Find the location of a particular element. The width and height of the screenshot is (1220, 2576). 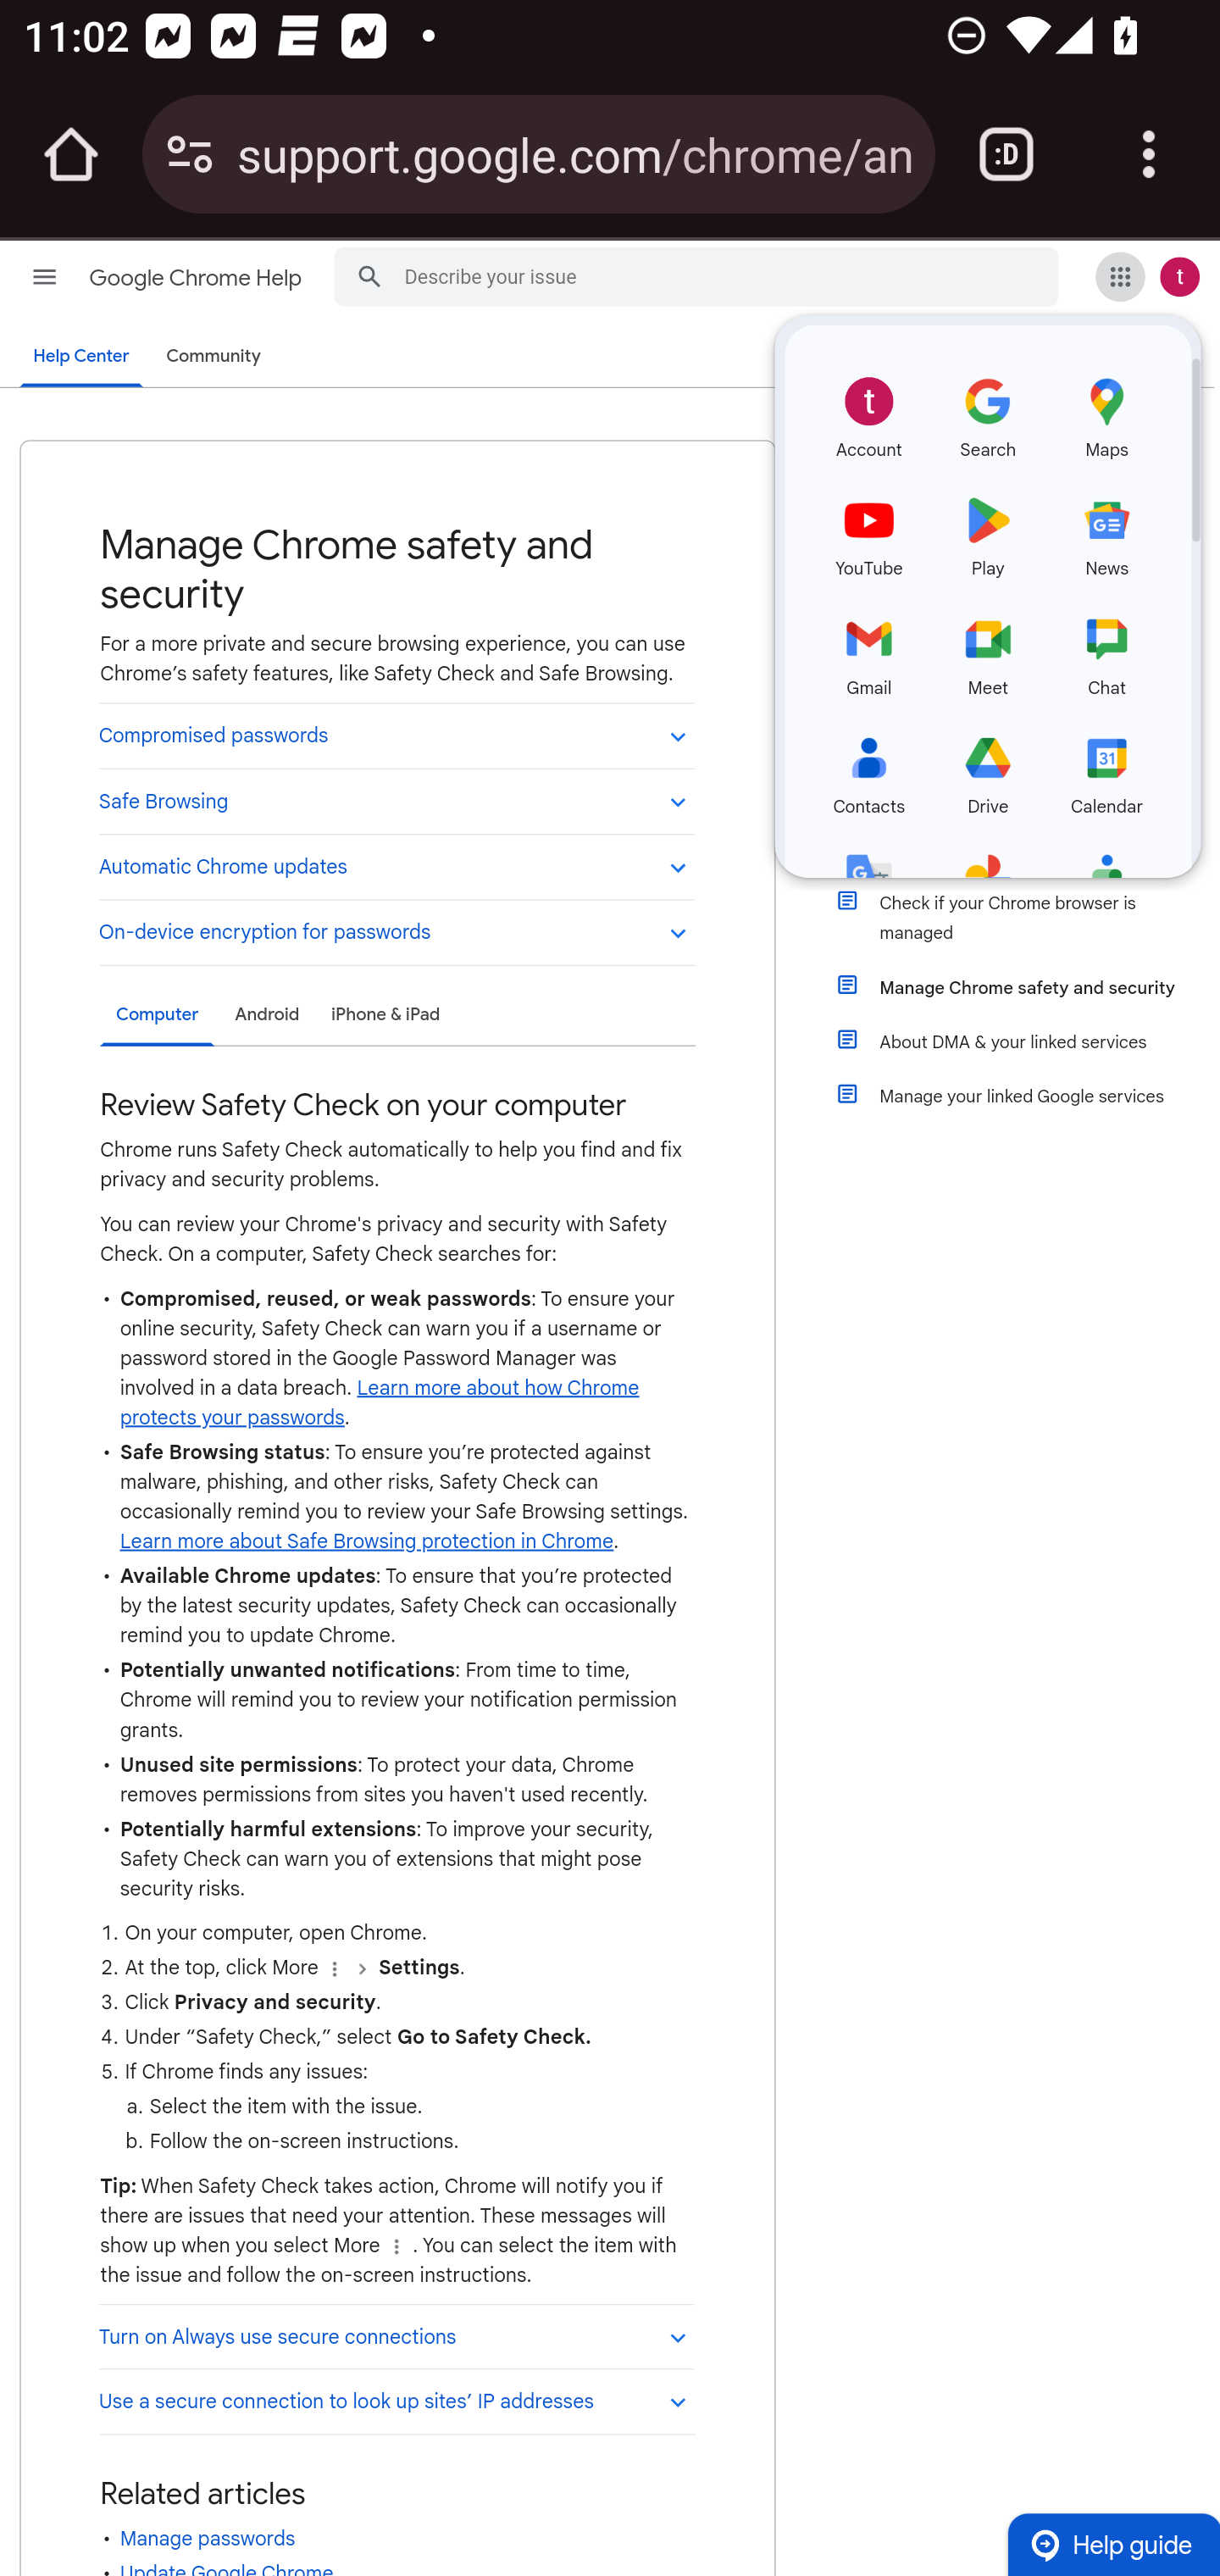

Android is located at coordinates (266, 1013).